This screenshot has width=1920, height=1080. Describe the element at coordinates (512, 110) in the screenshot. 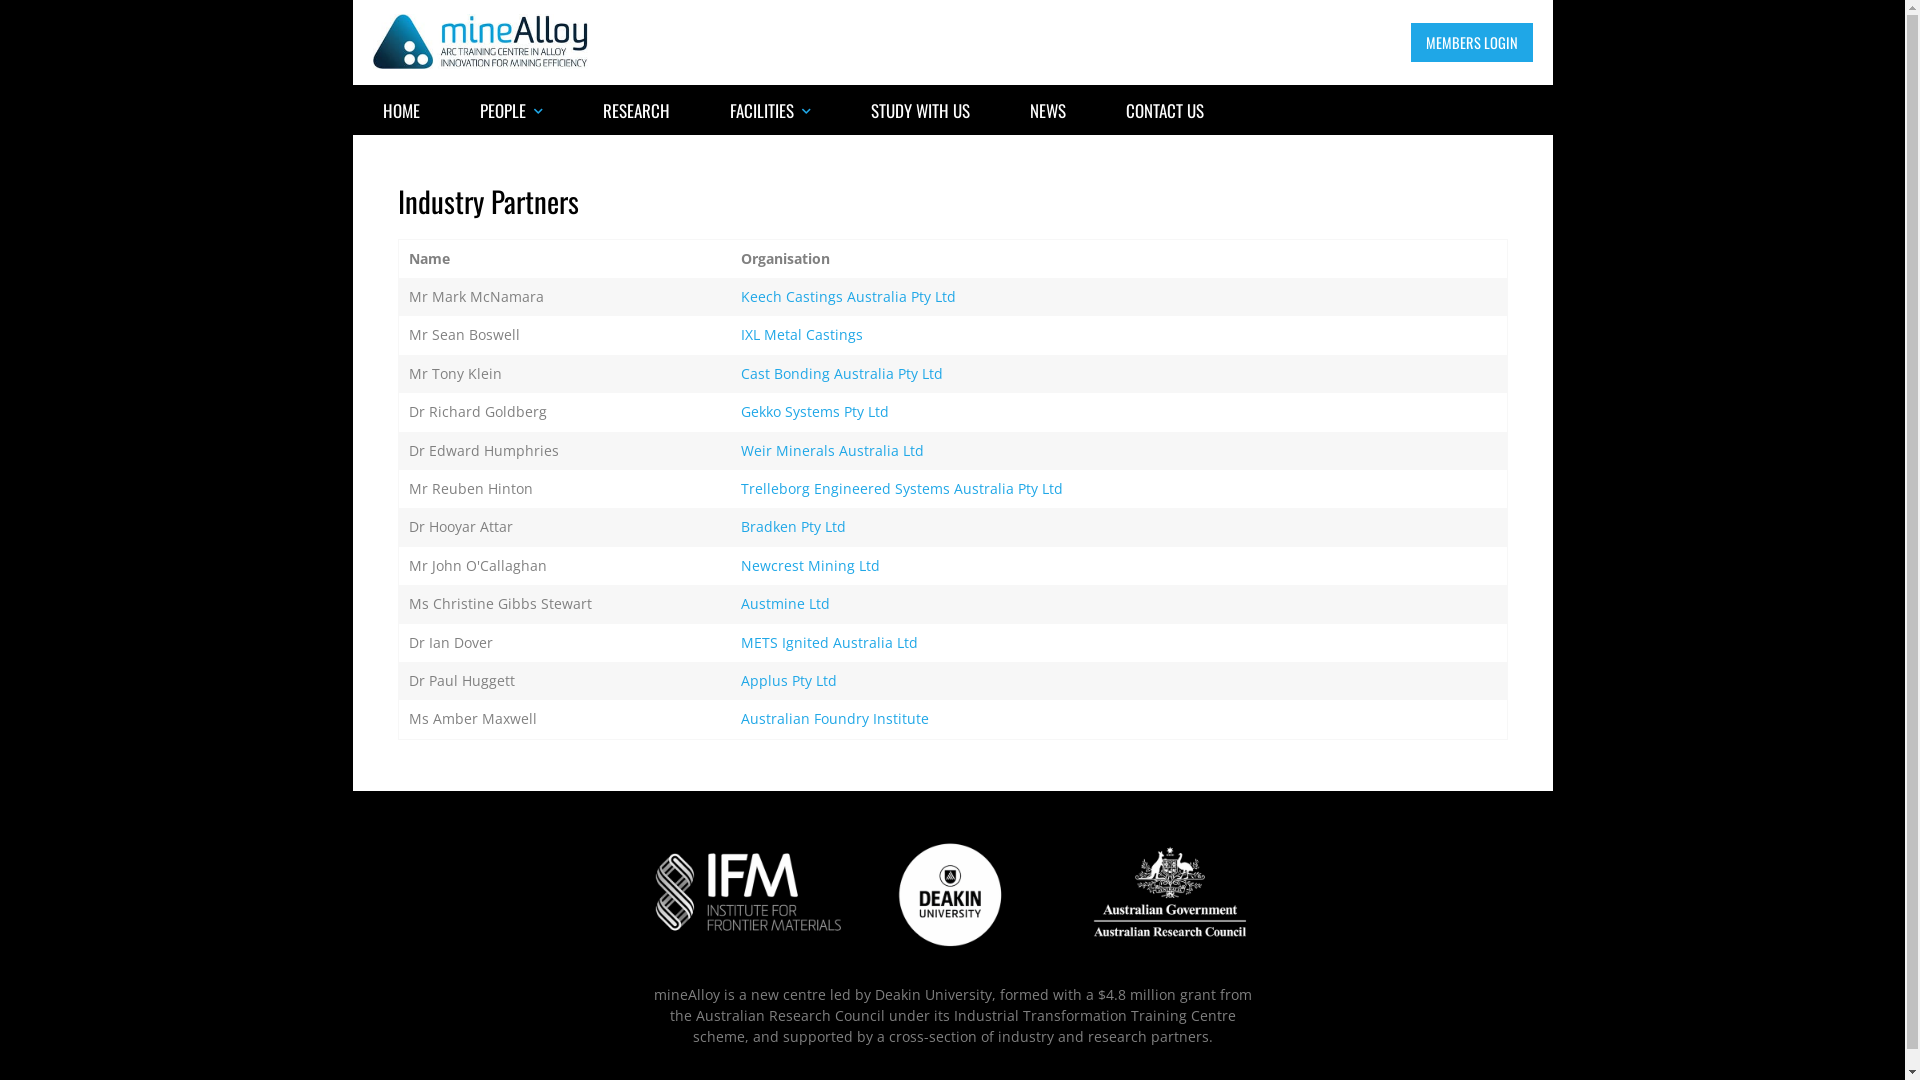

I see `PEOPLE` at that location.